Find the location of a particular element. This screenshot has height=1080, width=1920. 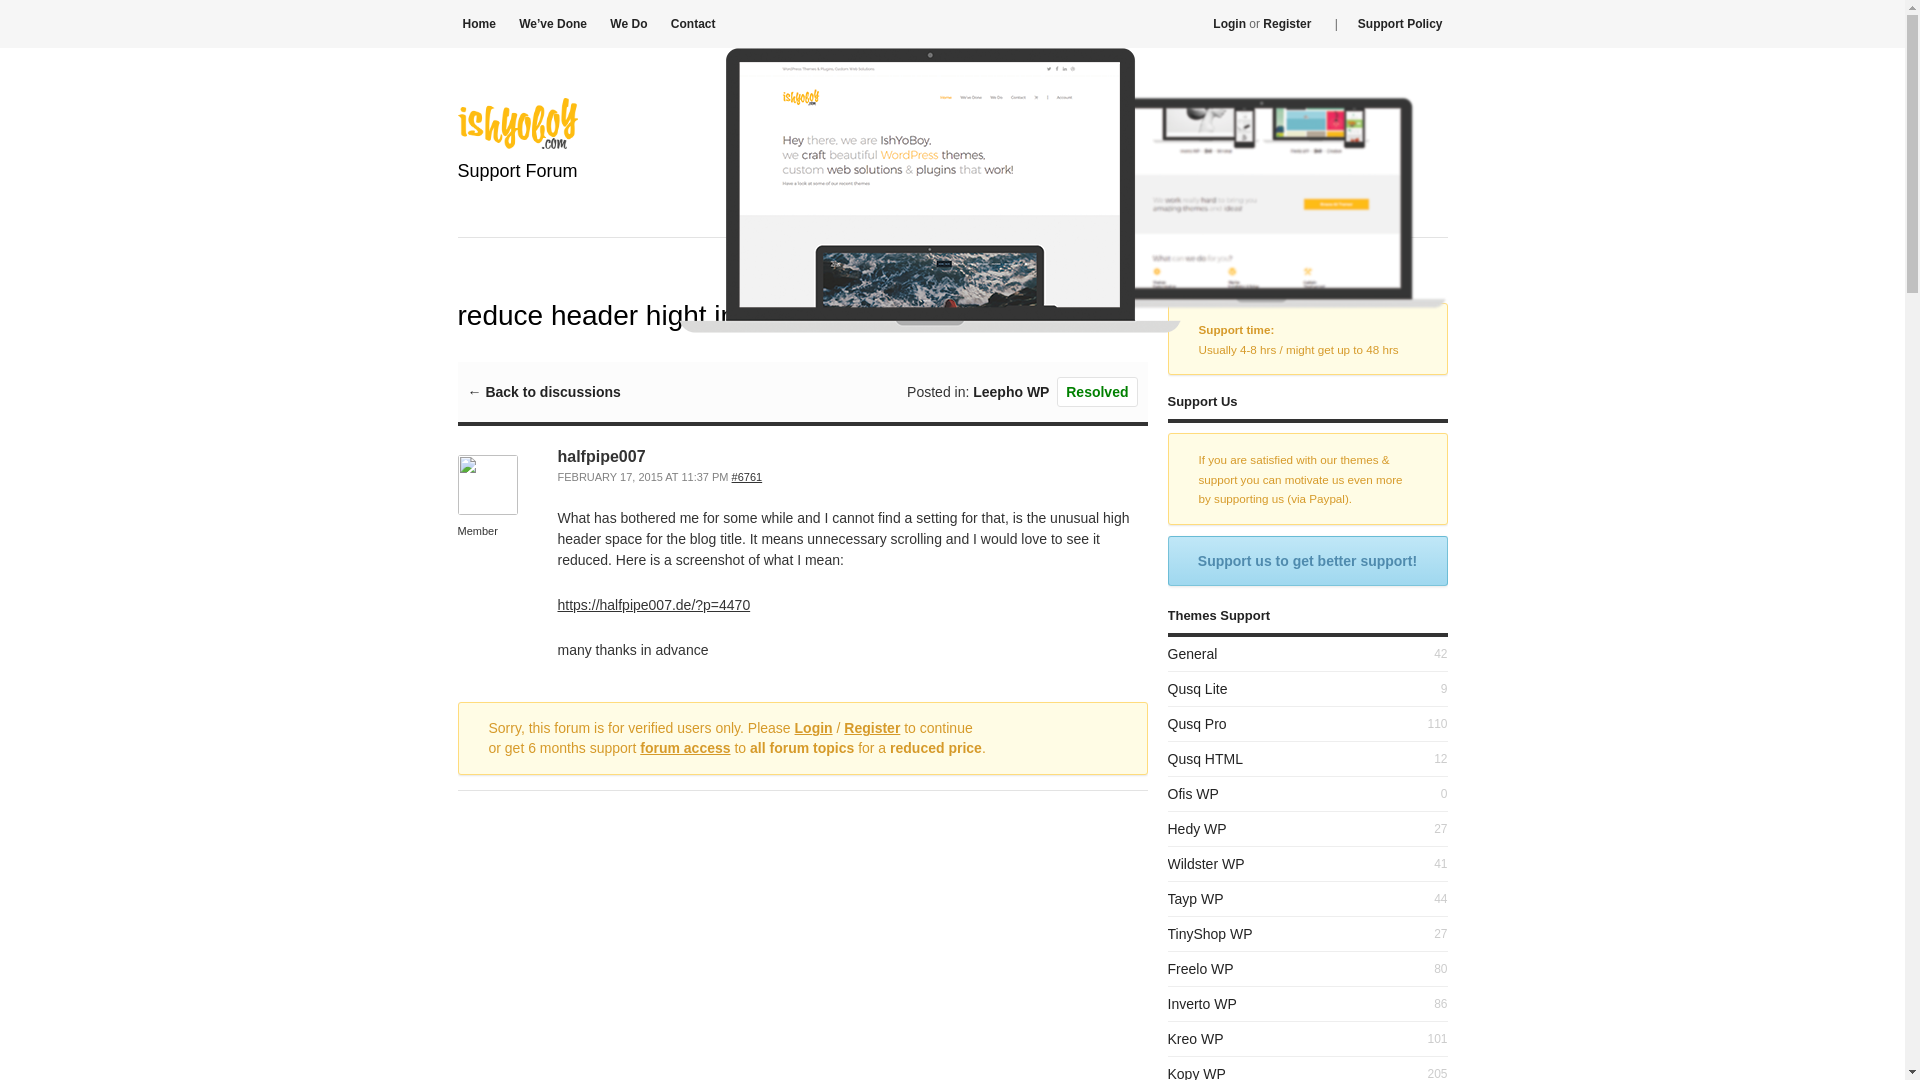

Login is located at coordinates (1230, 24).